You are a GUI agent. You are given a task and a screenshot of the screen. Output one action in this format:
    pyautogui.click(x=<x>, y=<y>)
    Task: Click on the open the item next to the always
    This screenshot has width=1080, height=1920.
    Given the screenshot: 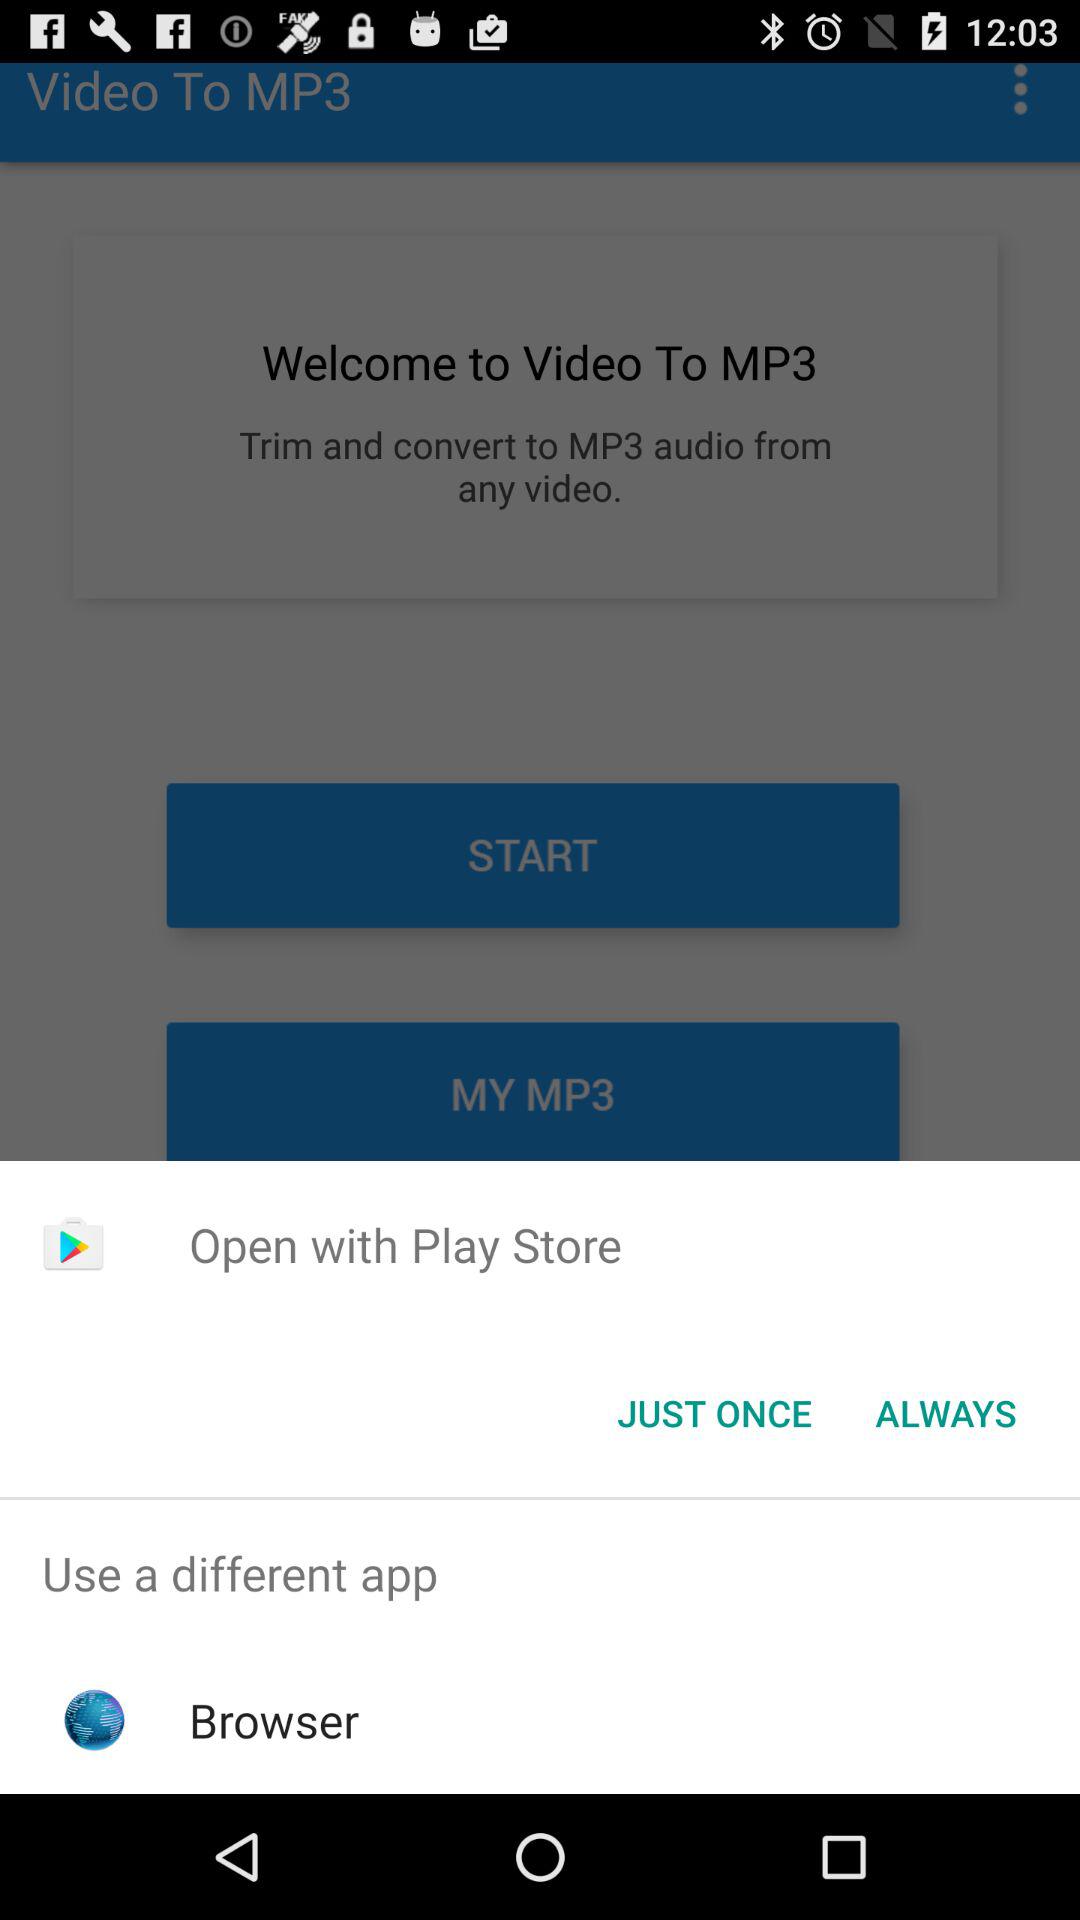 What is the action you would take?
    pyautogui.click(x=714, y=1413)
    